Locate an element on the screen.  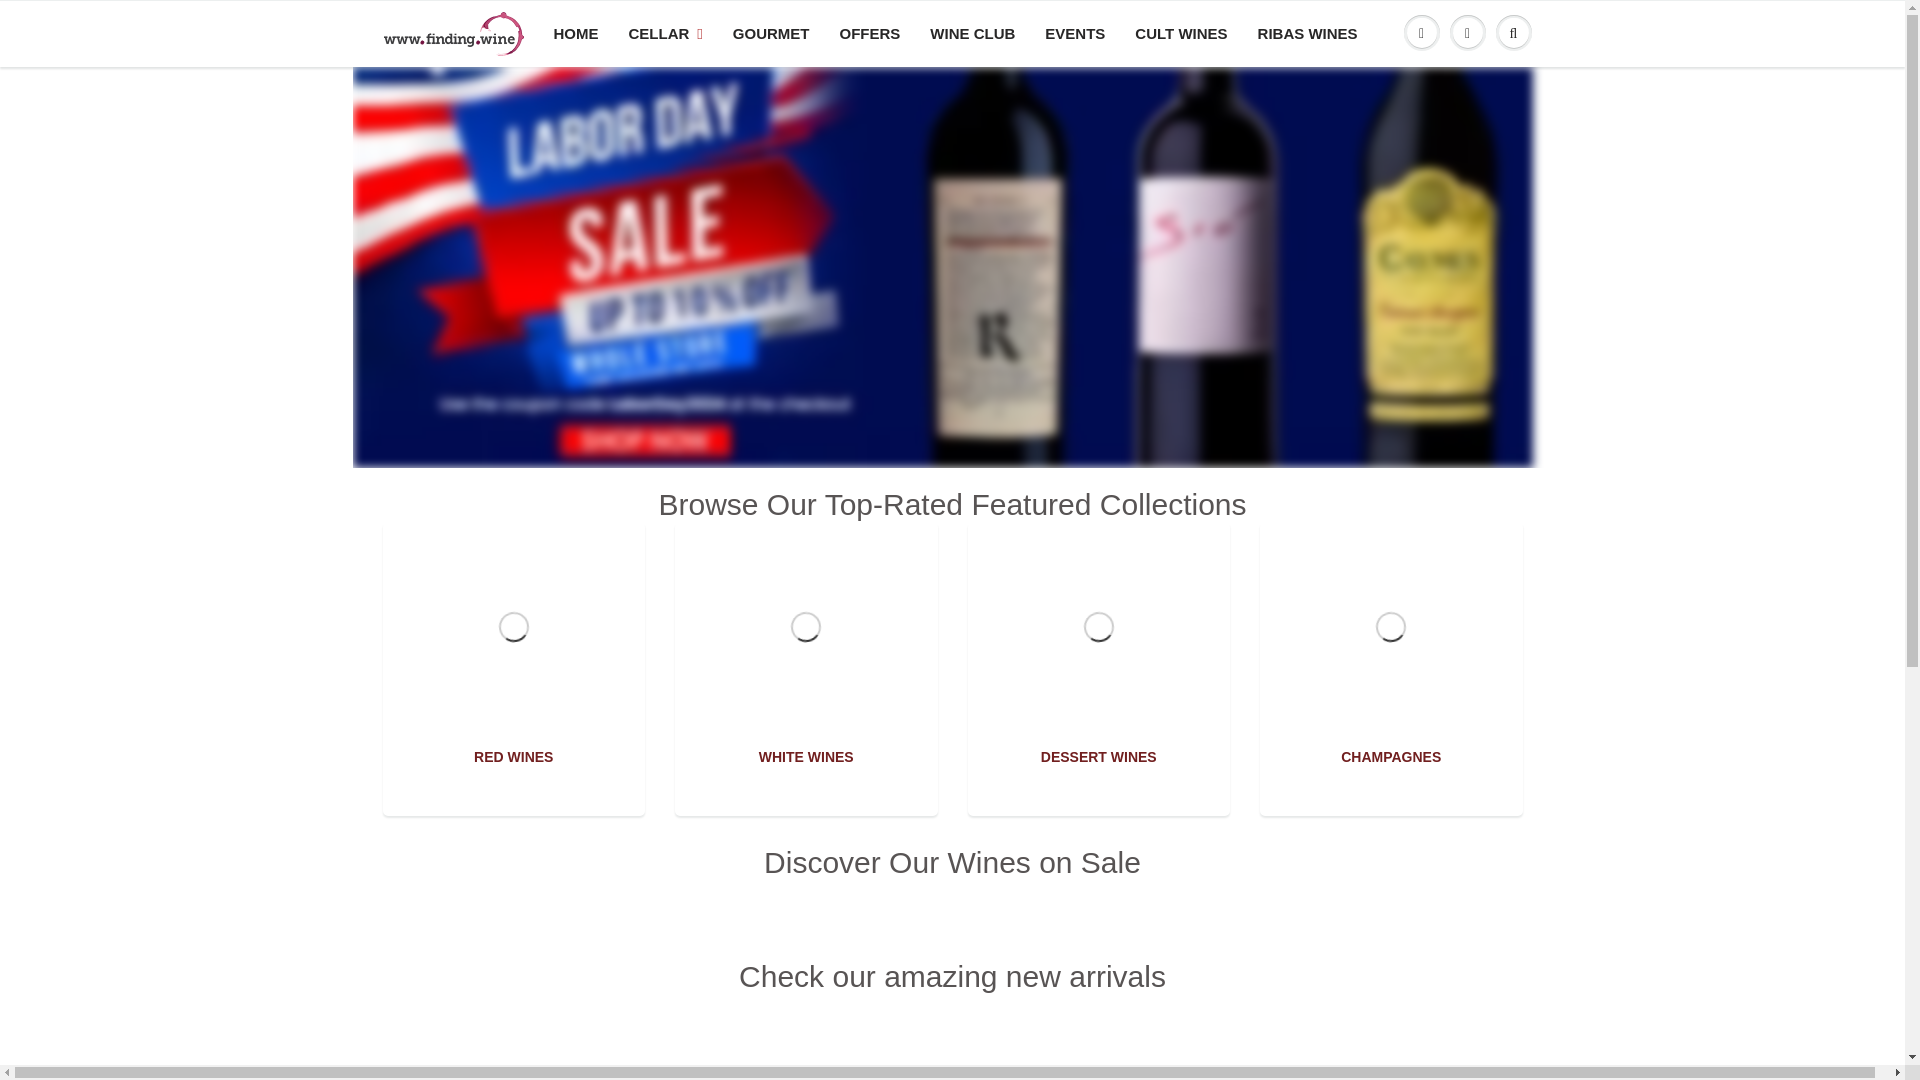
HOME is located at coordinates (574, 34).